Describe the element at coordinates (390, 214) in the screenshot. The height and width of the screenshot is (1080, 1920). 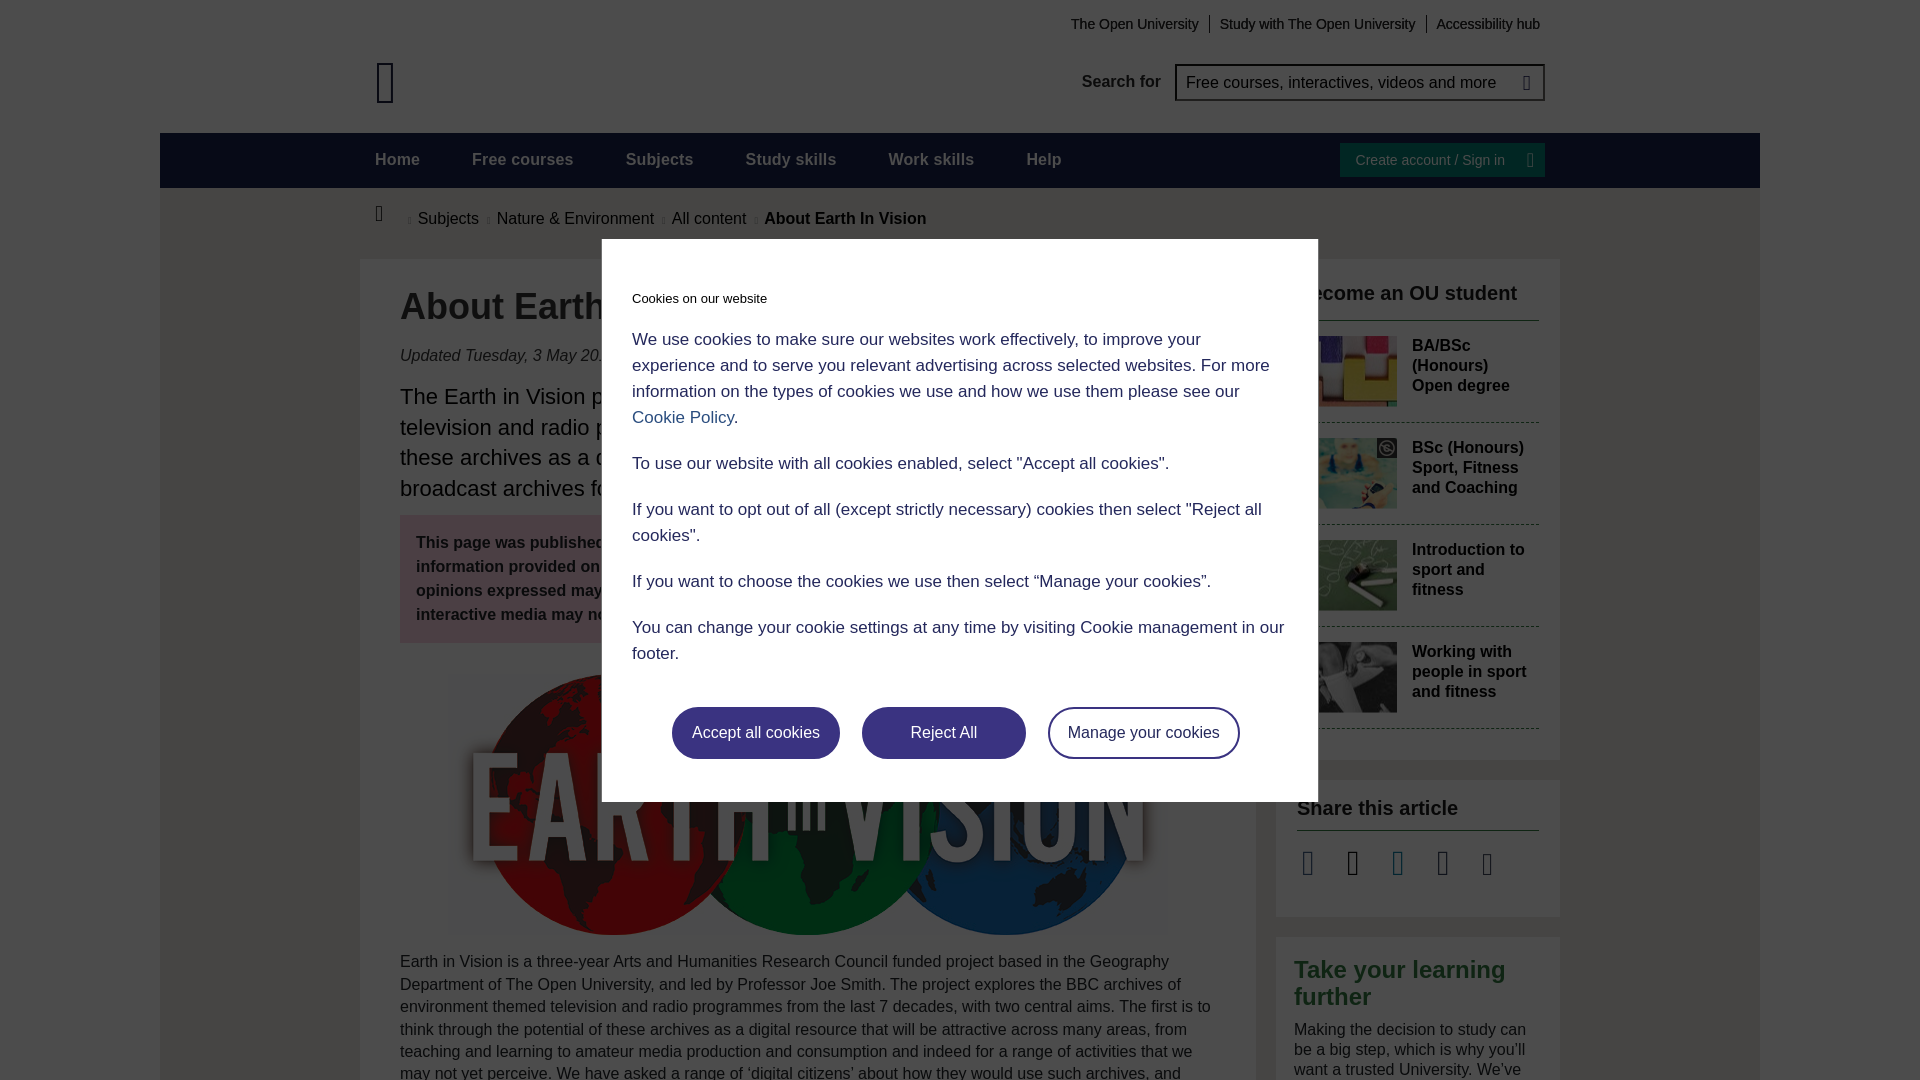
I see `Home` at that location.